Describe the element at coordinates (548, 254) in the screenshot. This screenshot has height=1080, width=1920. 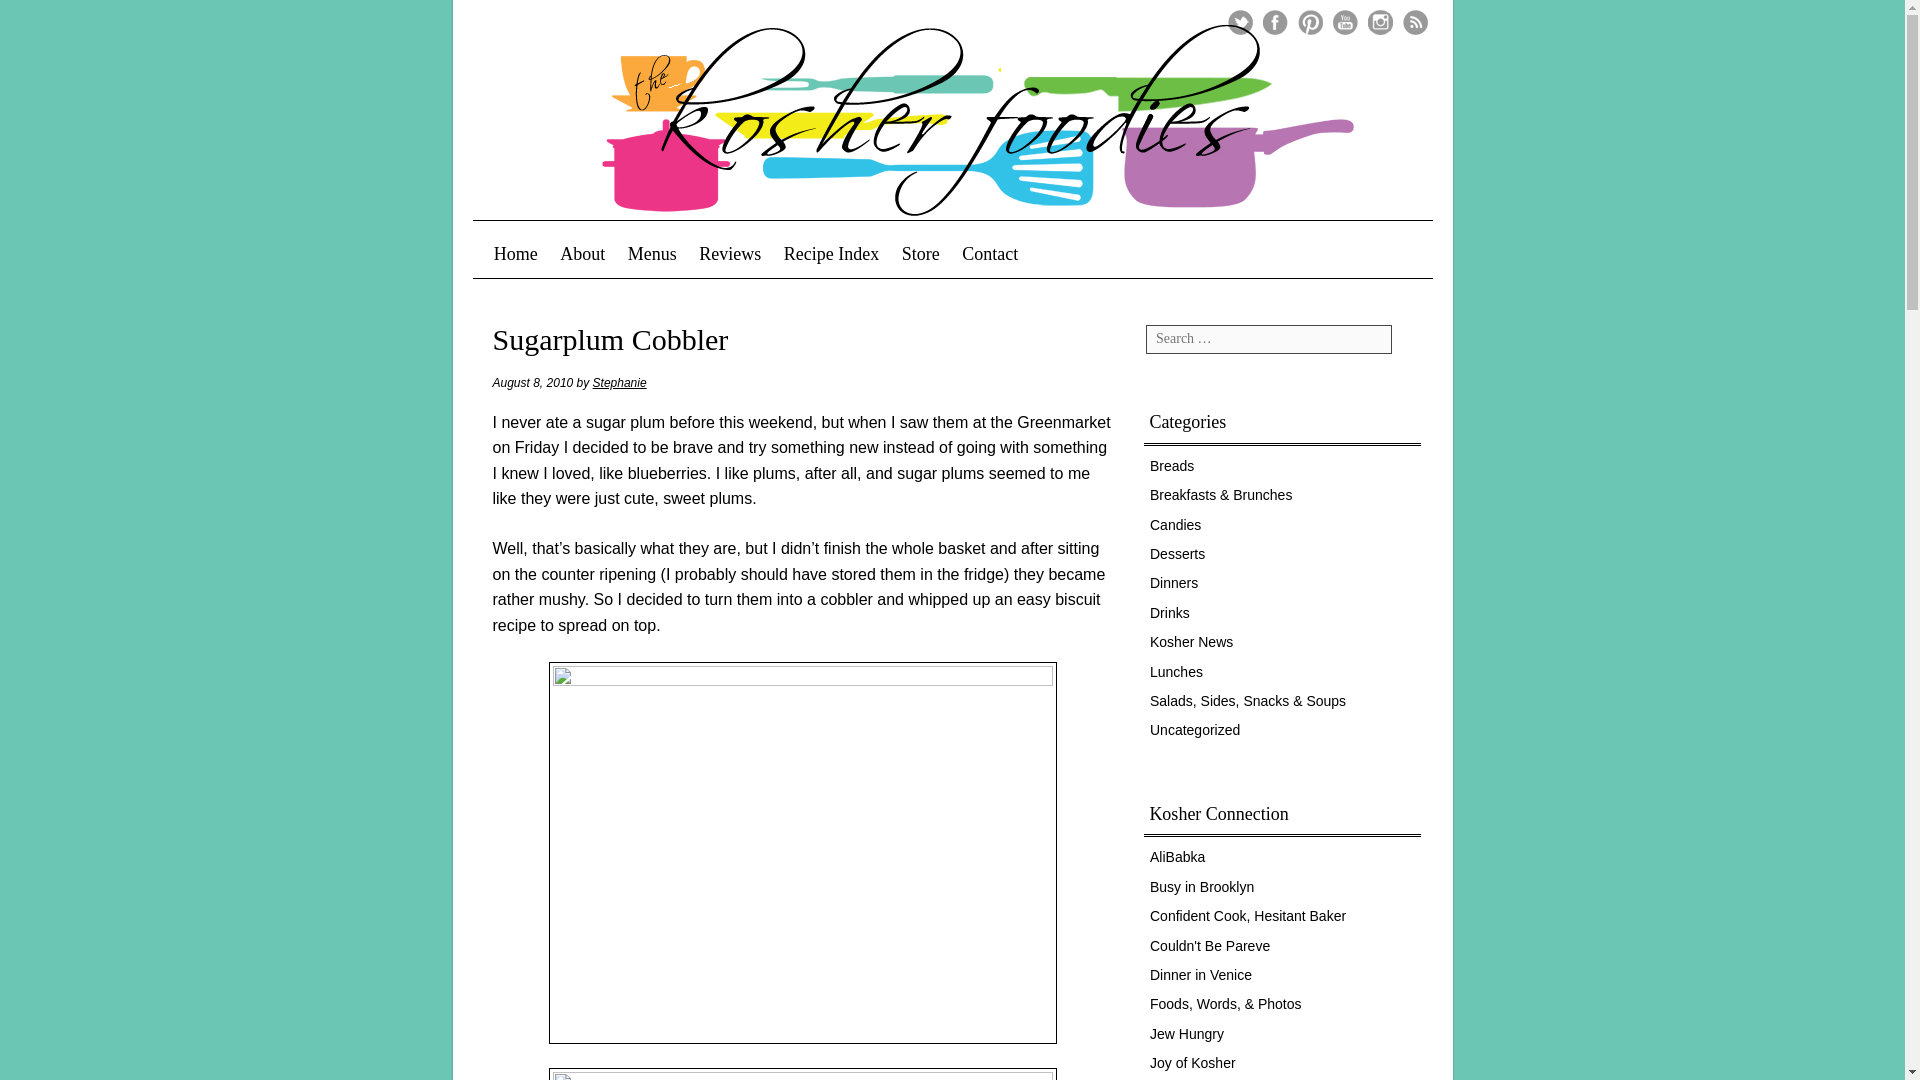
I see `Skip to content` at that location.